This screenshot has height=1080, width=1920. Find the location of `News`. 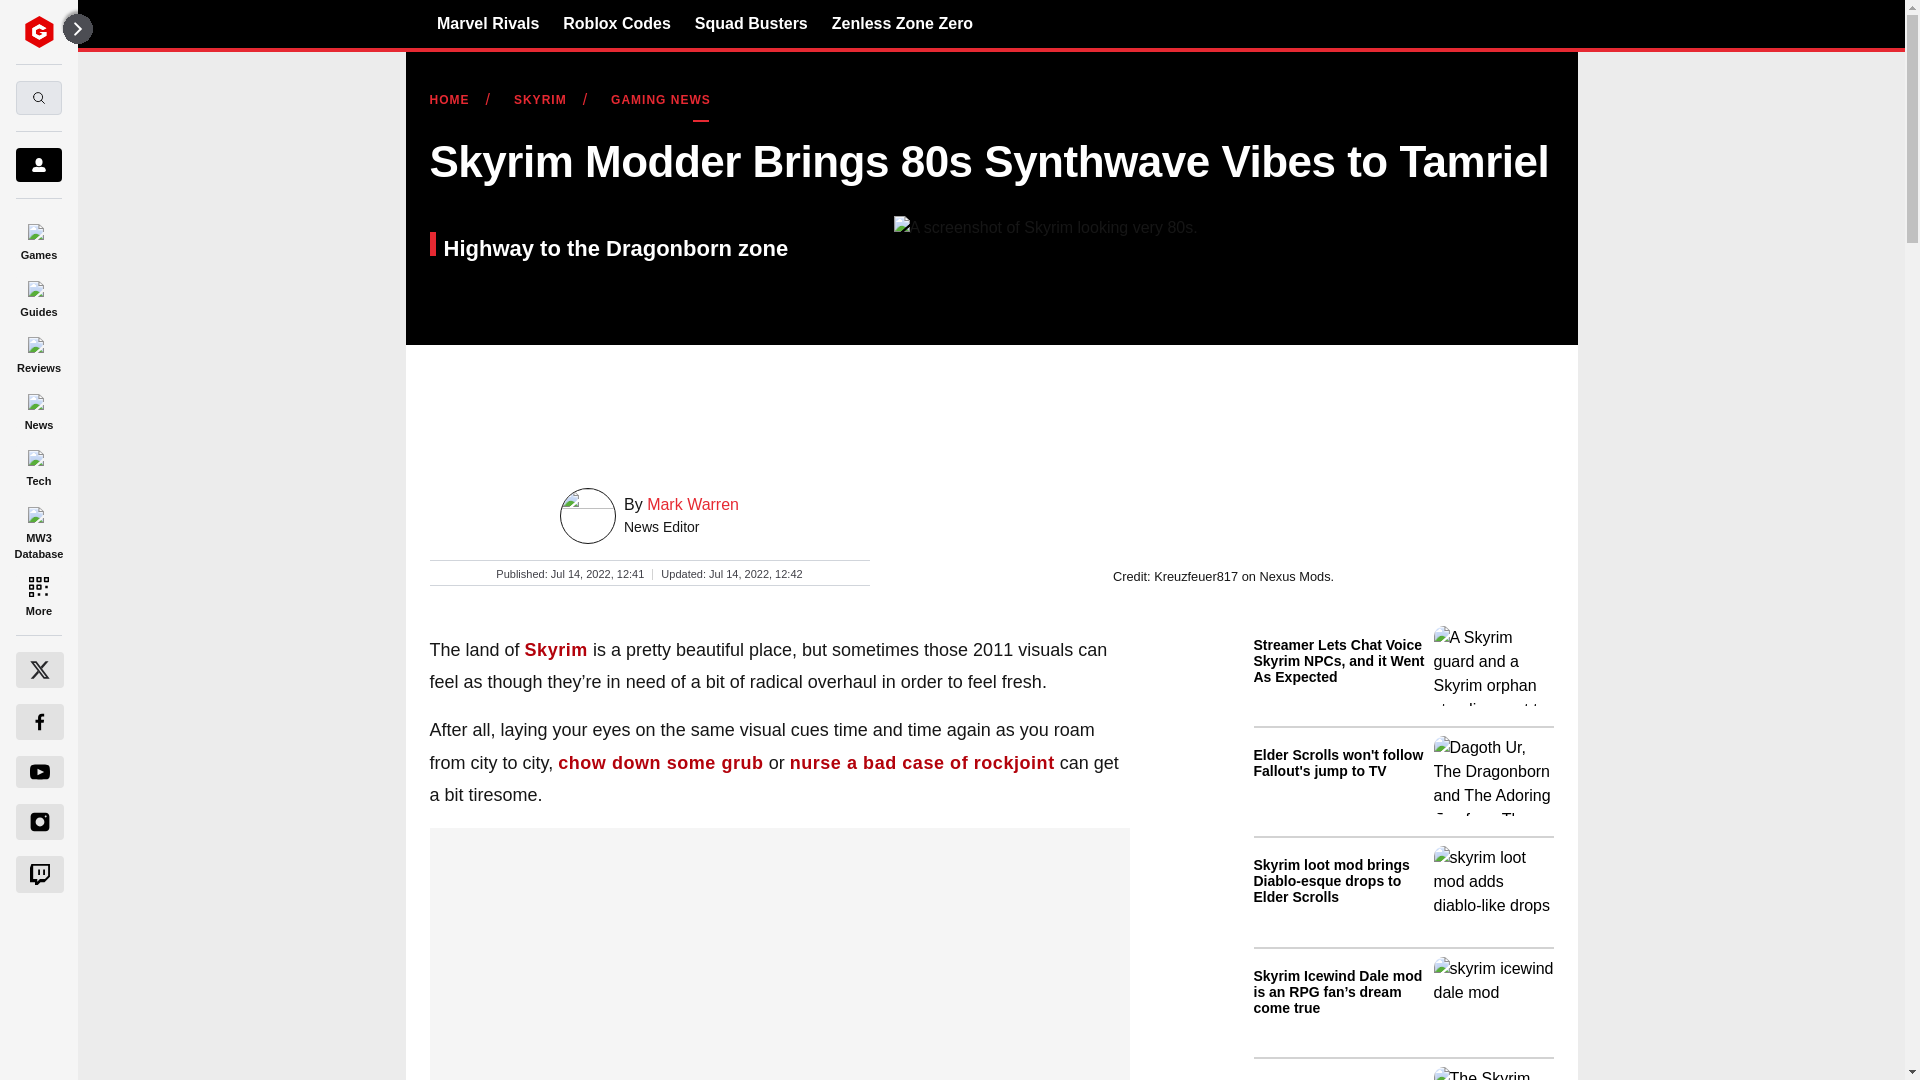

News is located at coordinates (38, 408).